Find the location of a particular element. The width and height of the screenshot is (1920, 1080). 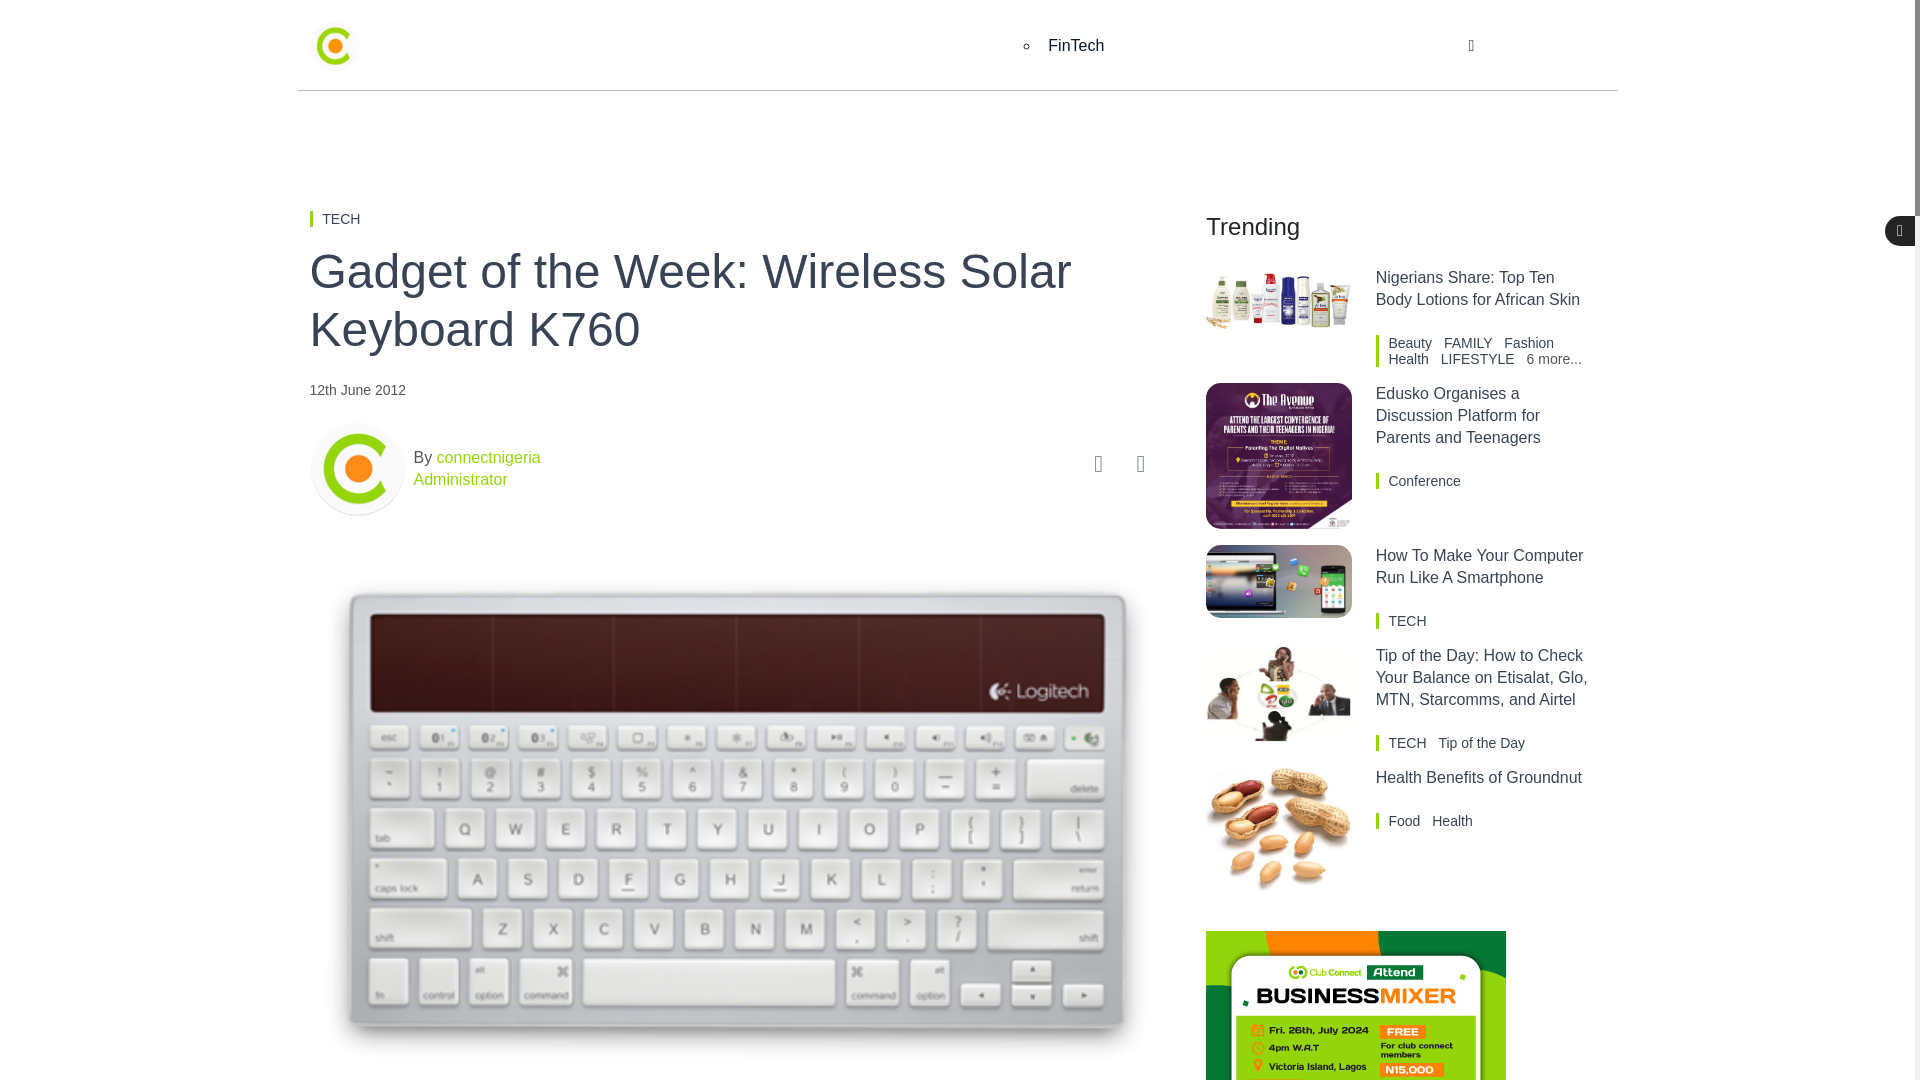

Opportunities is located at coordinates (1368, 46).